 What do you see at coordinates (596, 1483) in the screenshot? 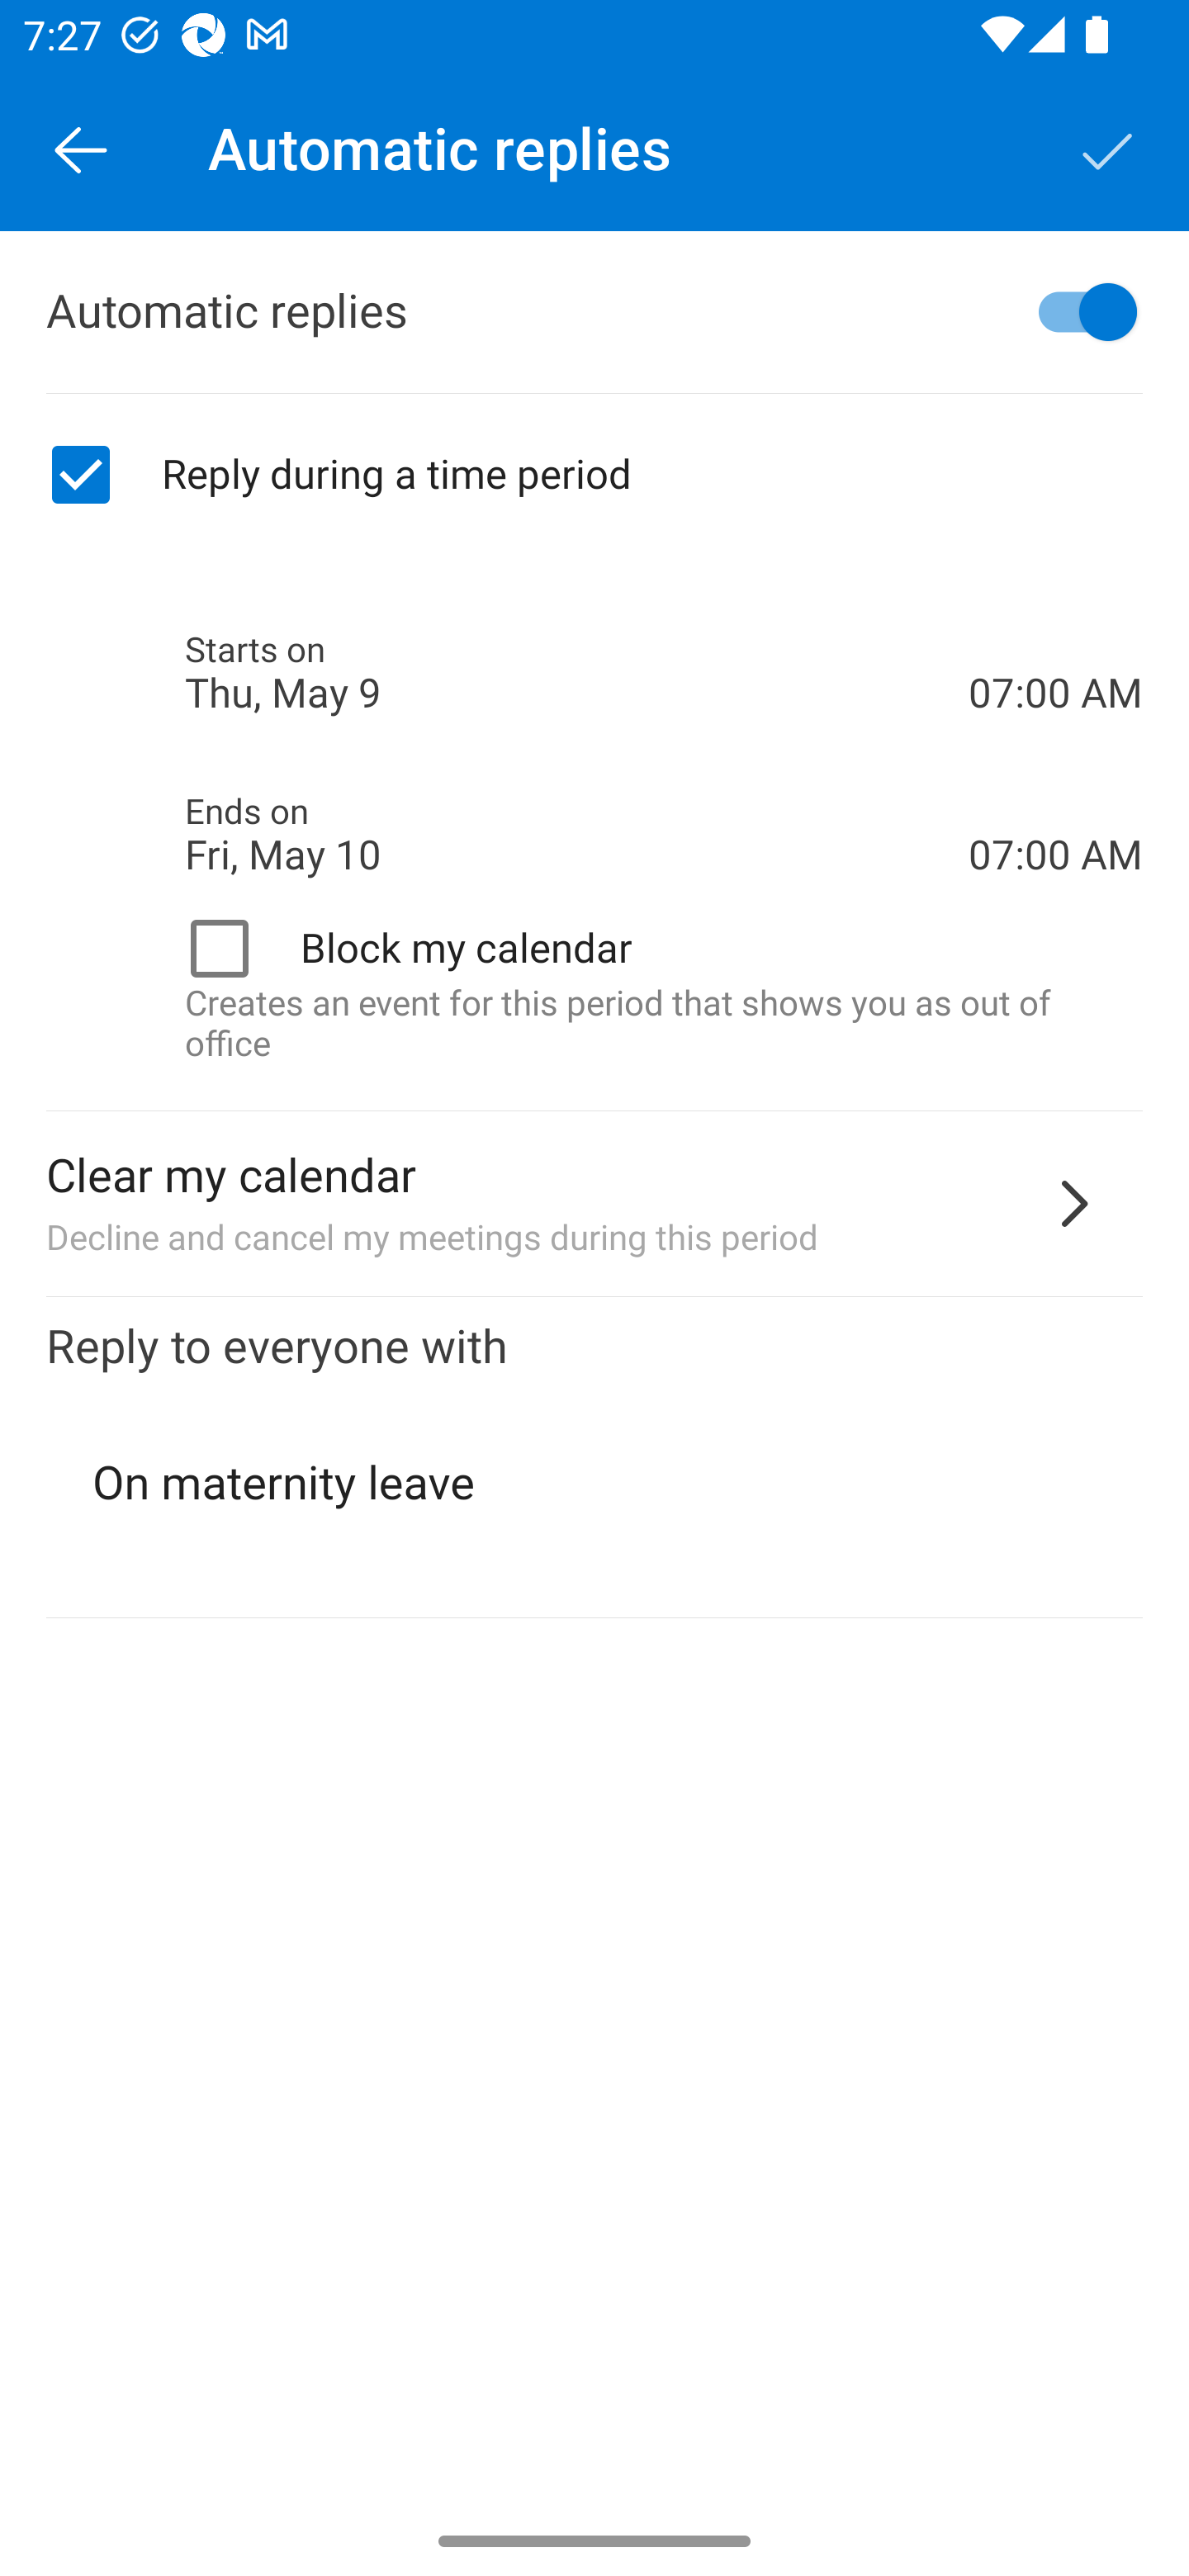
I see `On maternity leave` at bounding box center [596, 1483].